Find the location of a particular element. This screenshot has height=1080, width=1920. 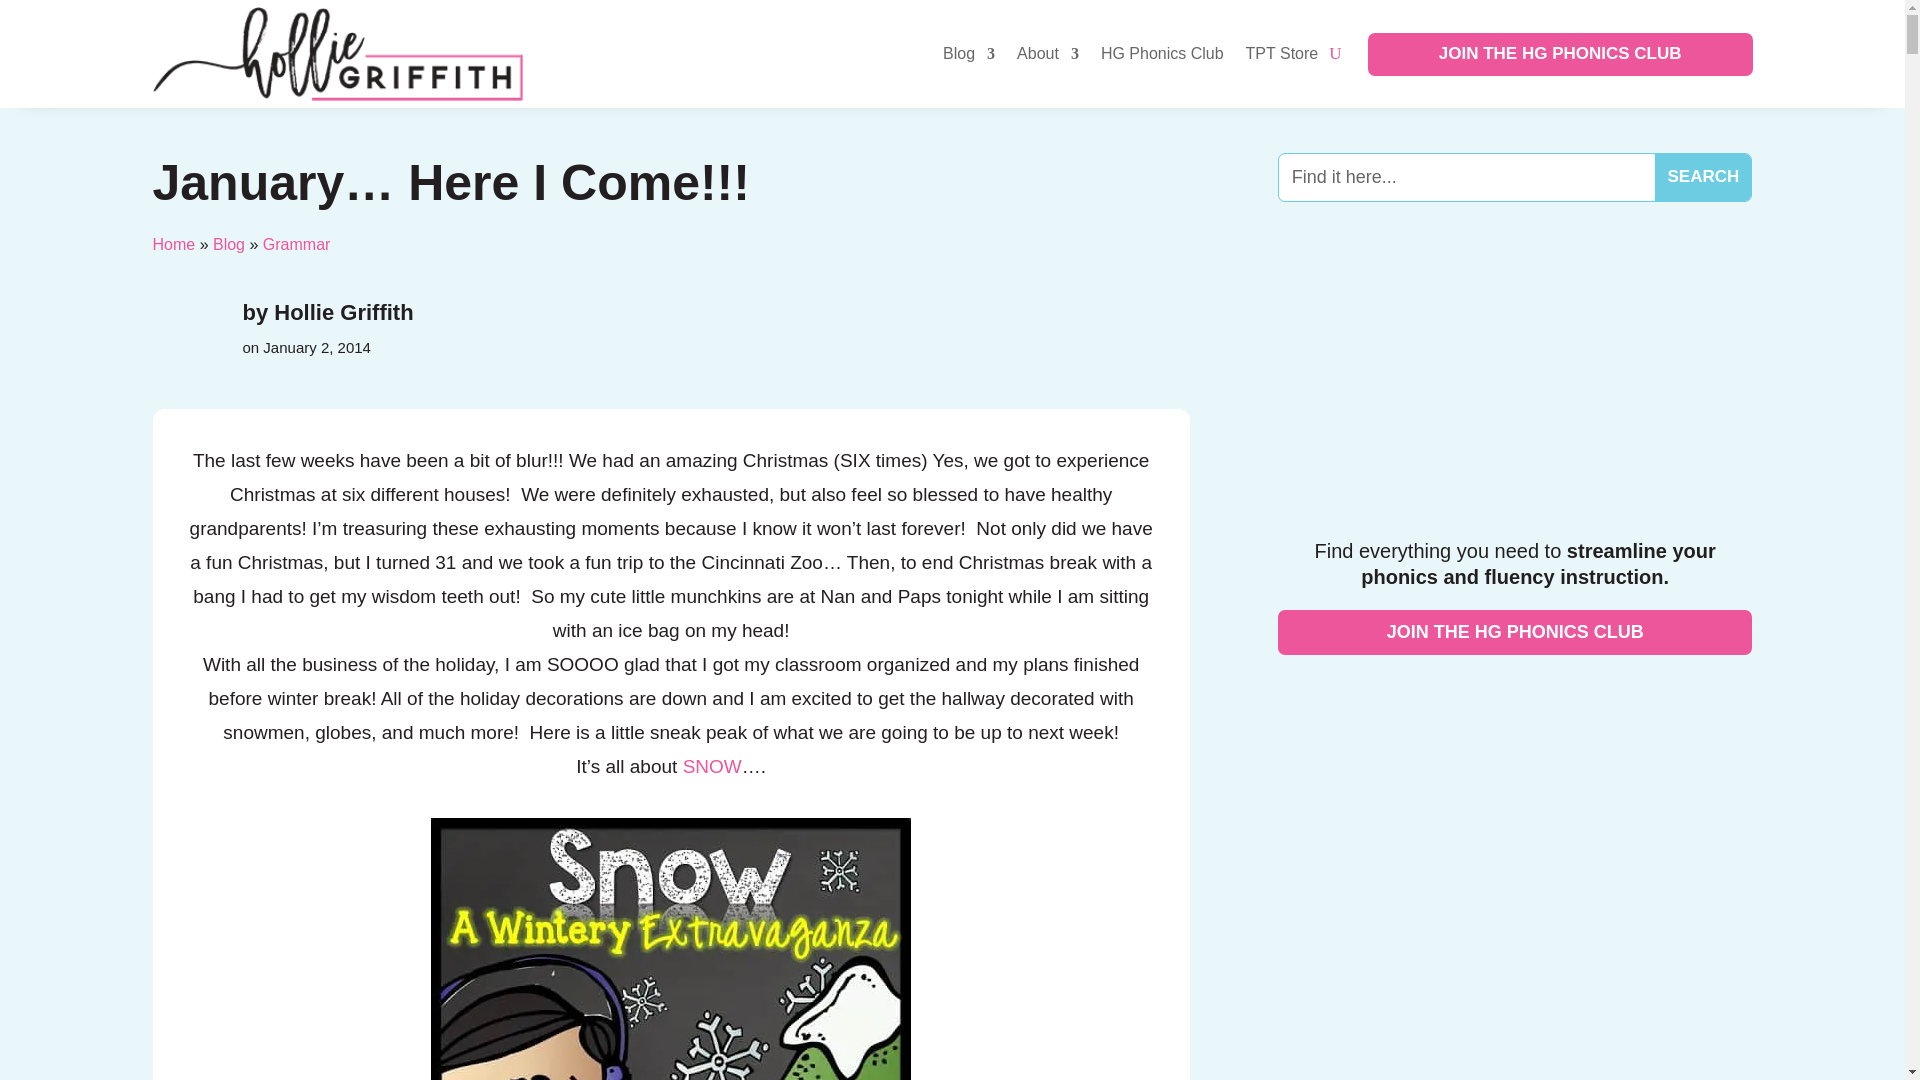

HG Phonics Club is located at coordinates (1162, 54).